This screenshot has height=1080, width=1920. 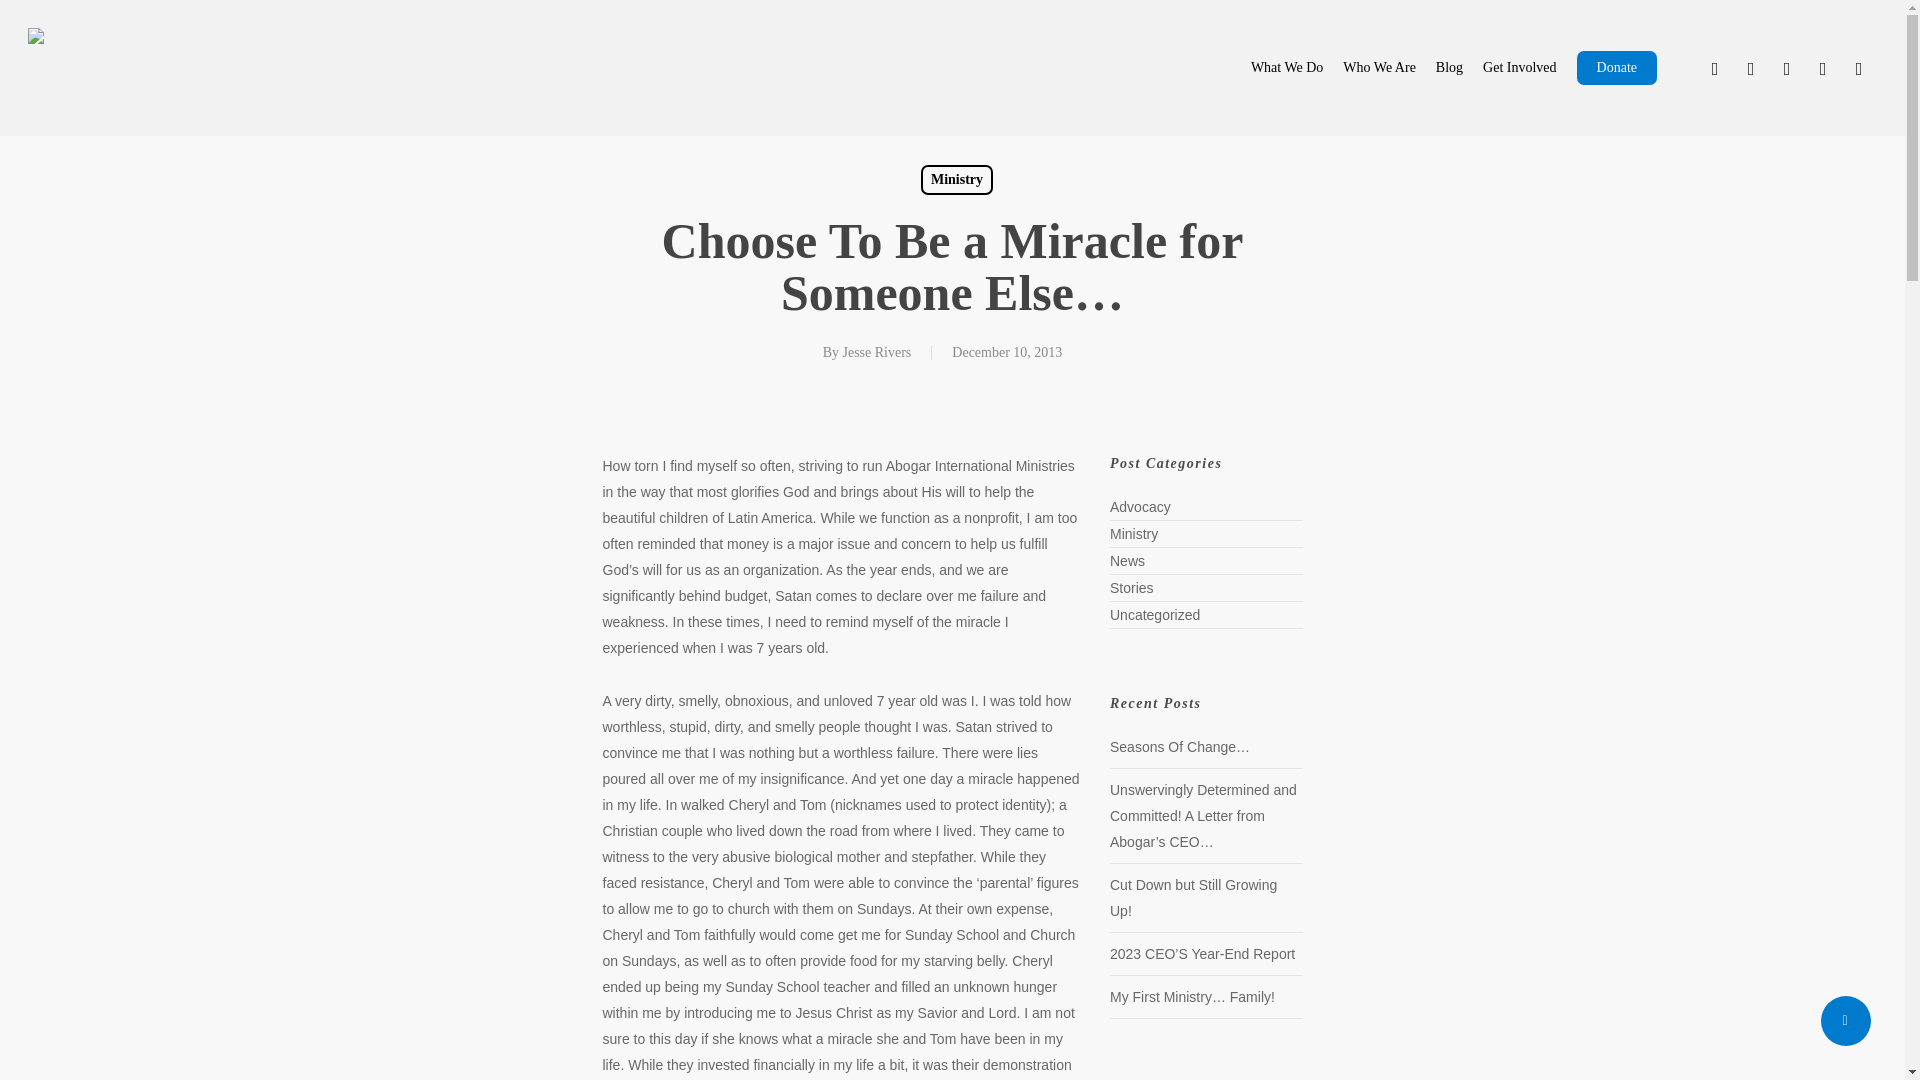 What do you see at coordinates (1610, 68) in the screenshot?
I see `Donate` at bounding box center [1610, 68].